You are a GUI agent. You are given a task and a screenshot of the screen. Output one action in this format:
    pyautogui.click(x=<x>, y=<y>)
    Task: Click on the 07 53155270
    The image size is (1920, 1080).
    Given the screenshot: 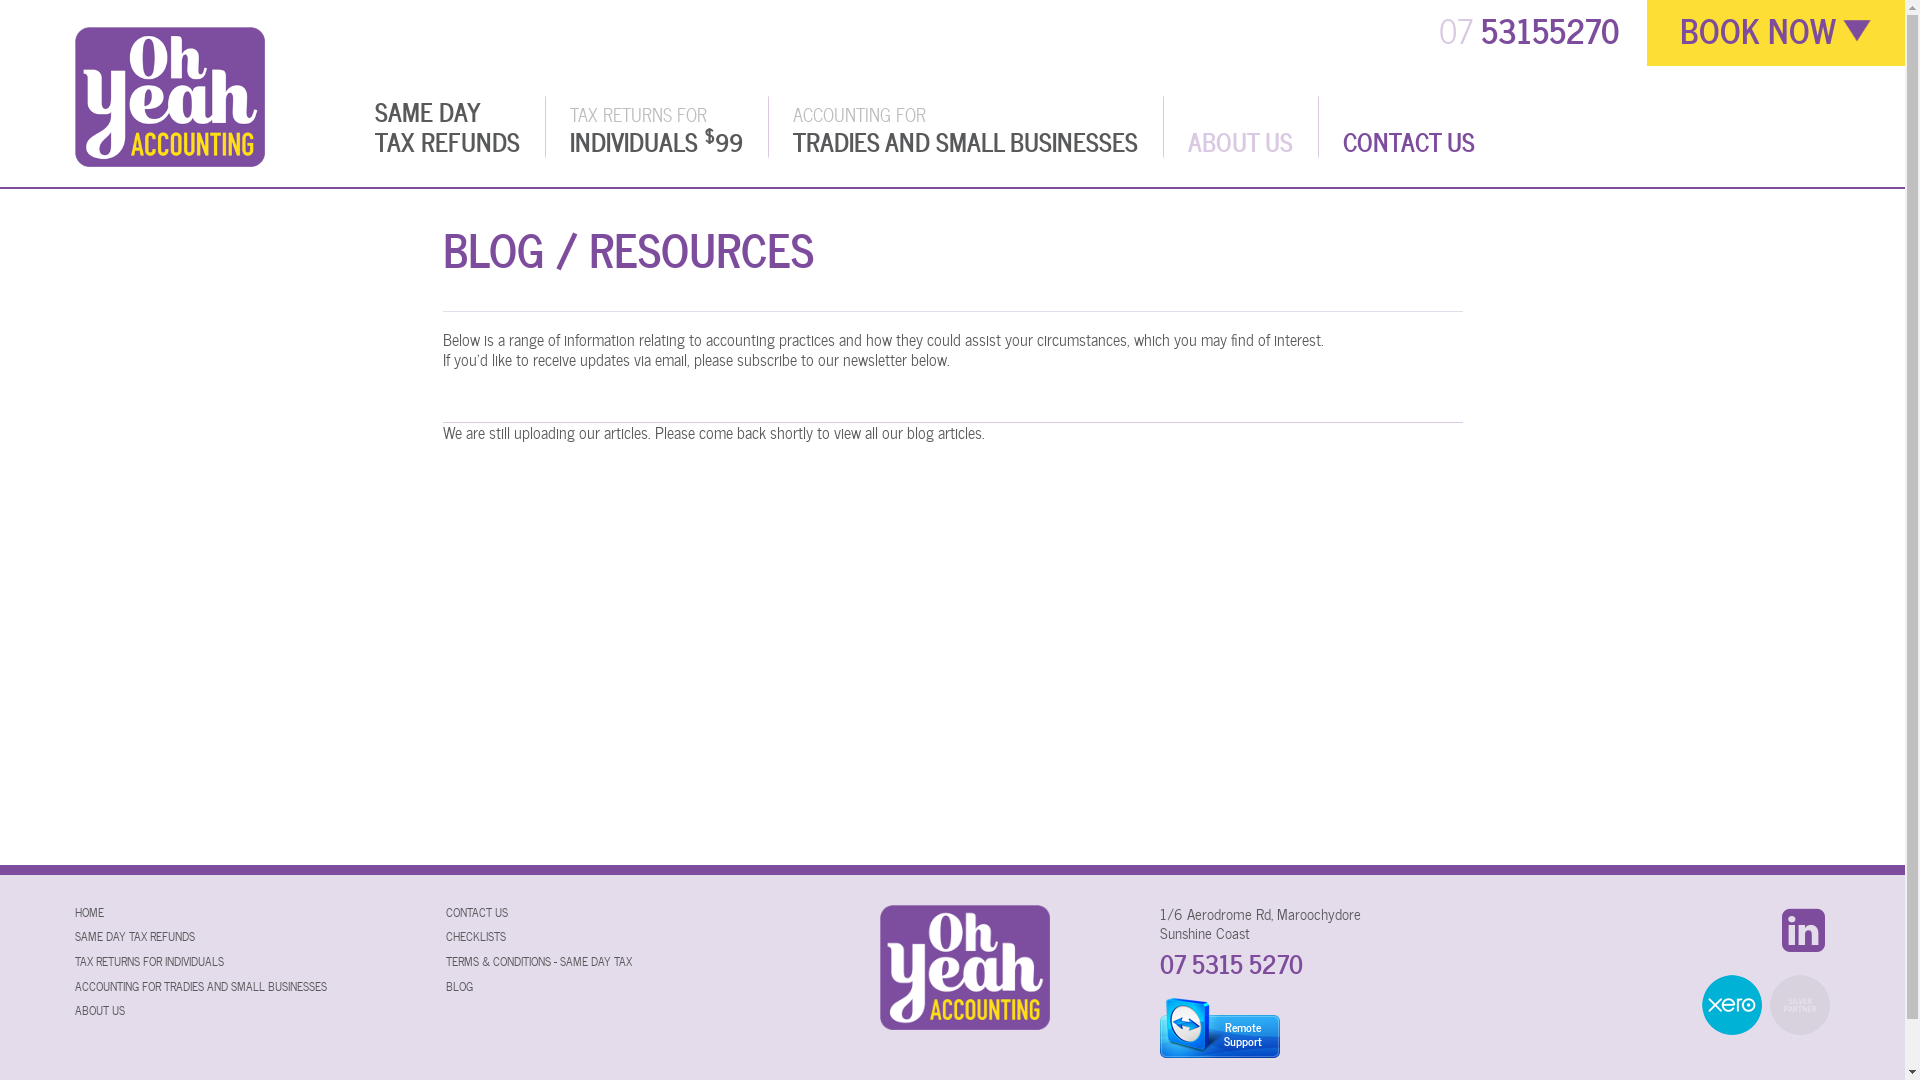 What is the action you would take?
    pyautogui.click(x=1529, y=30)
    